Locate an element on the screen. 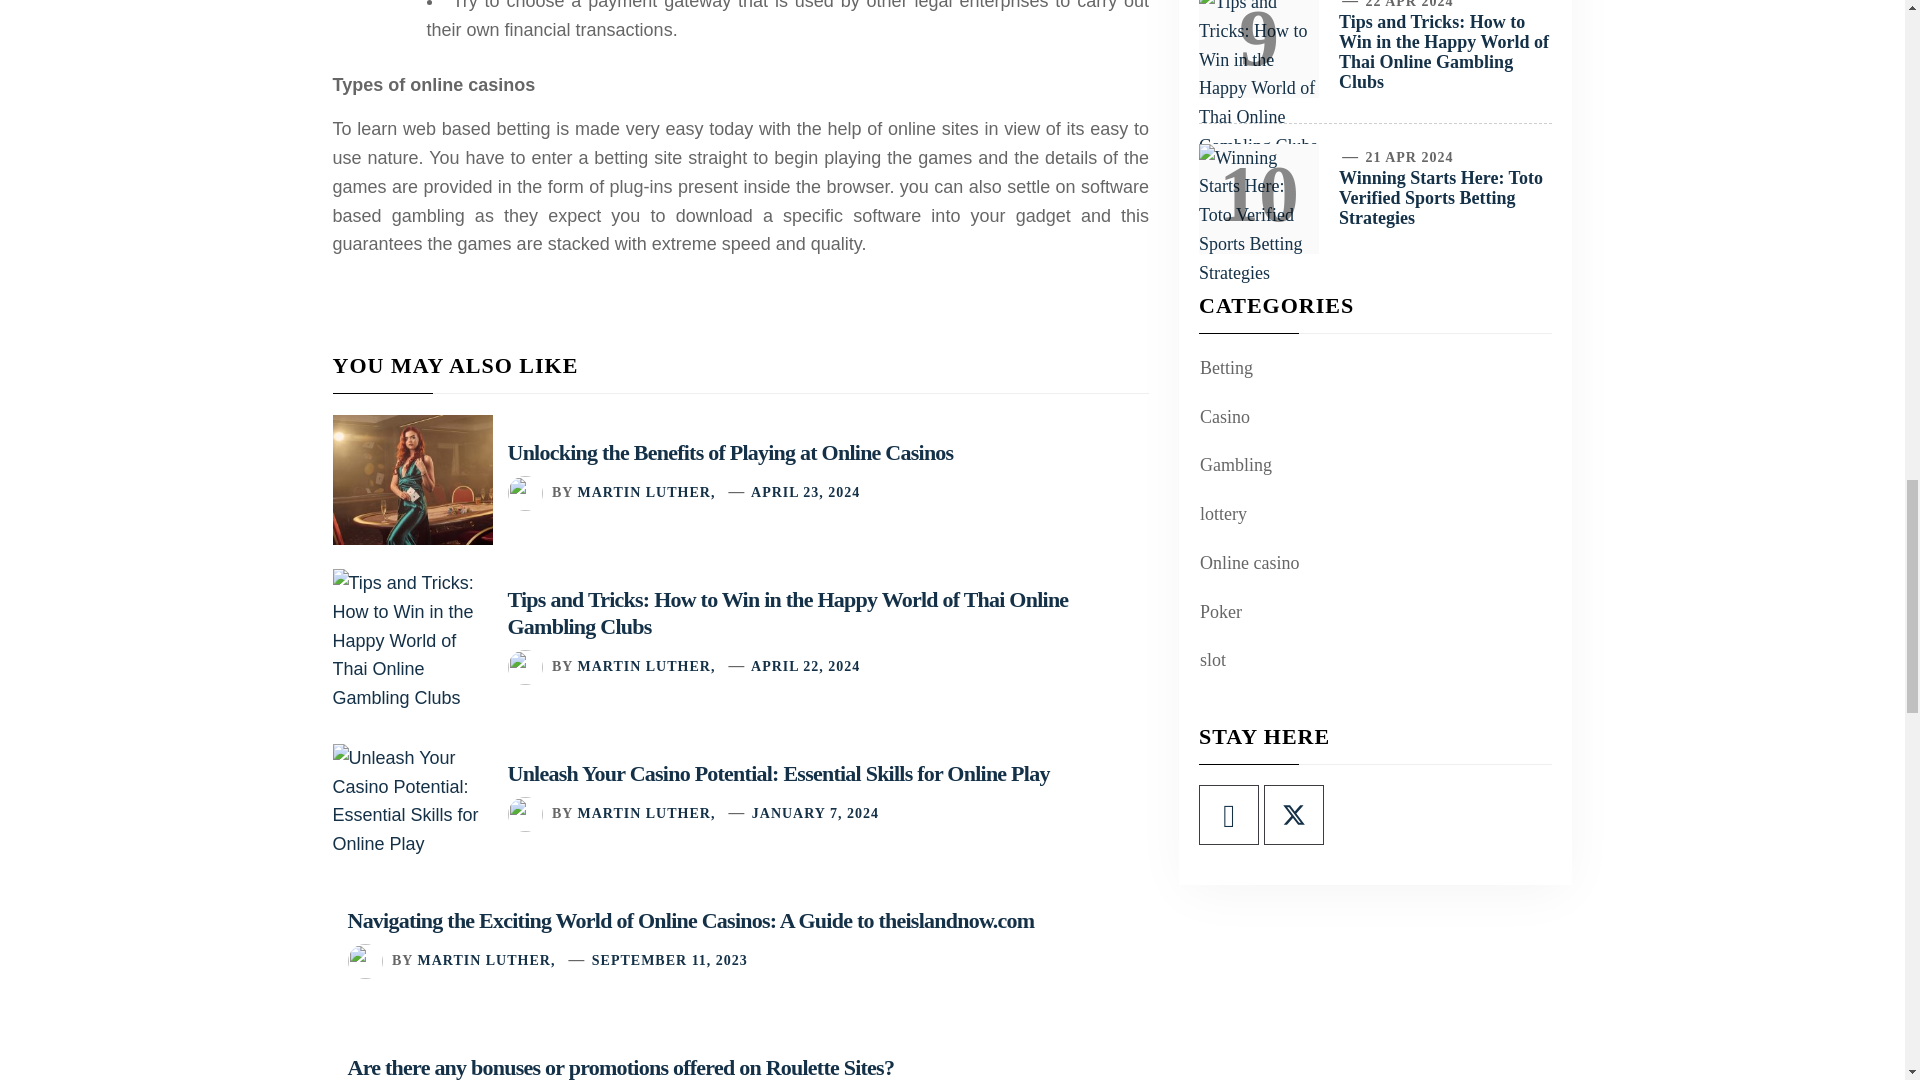  MARTIN LUTHER, is located at coordinates (485, 960).